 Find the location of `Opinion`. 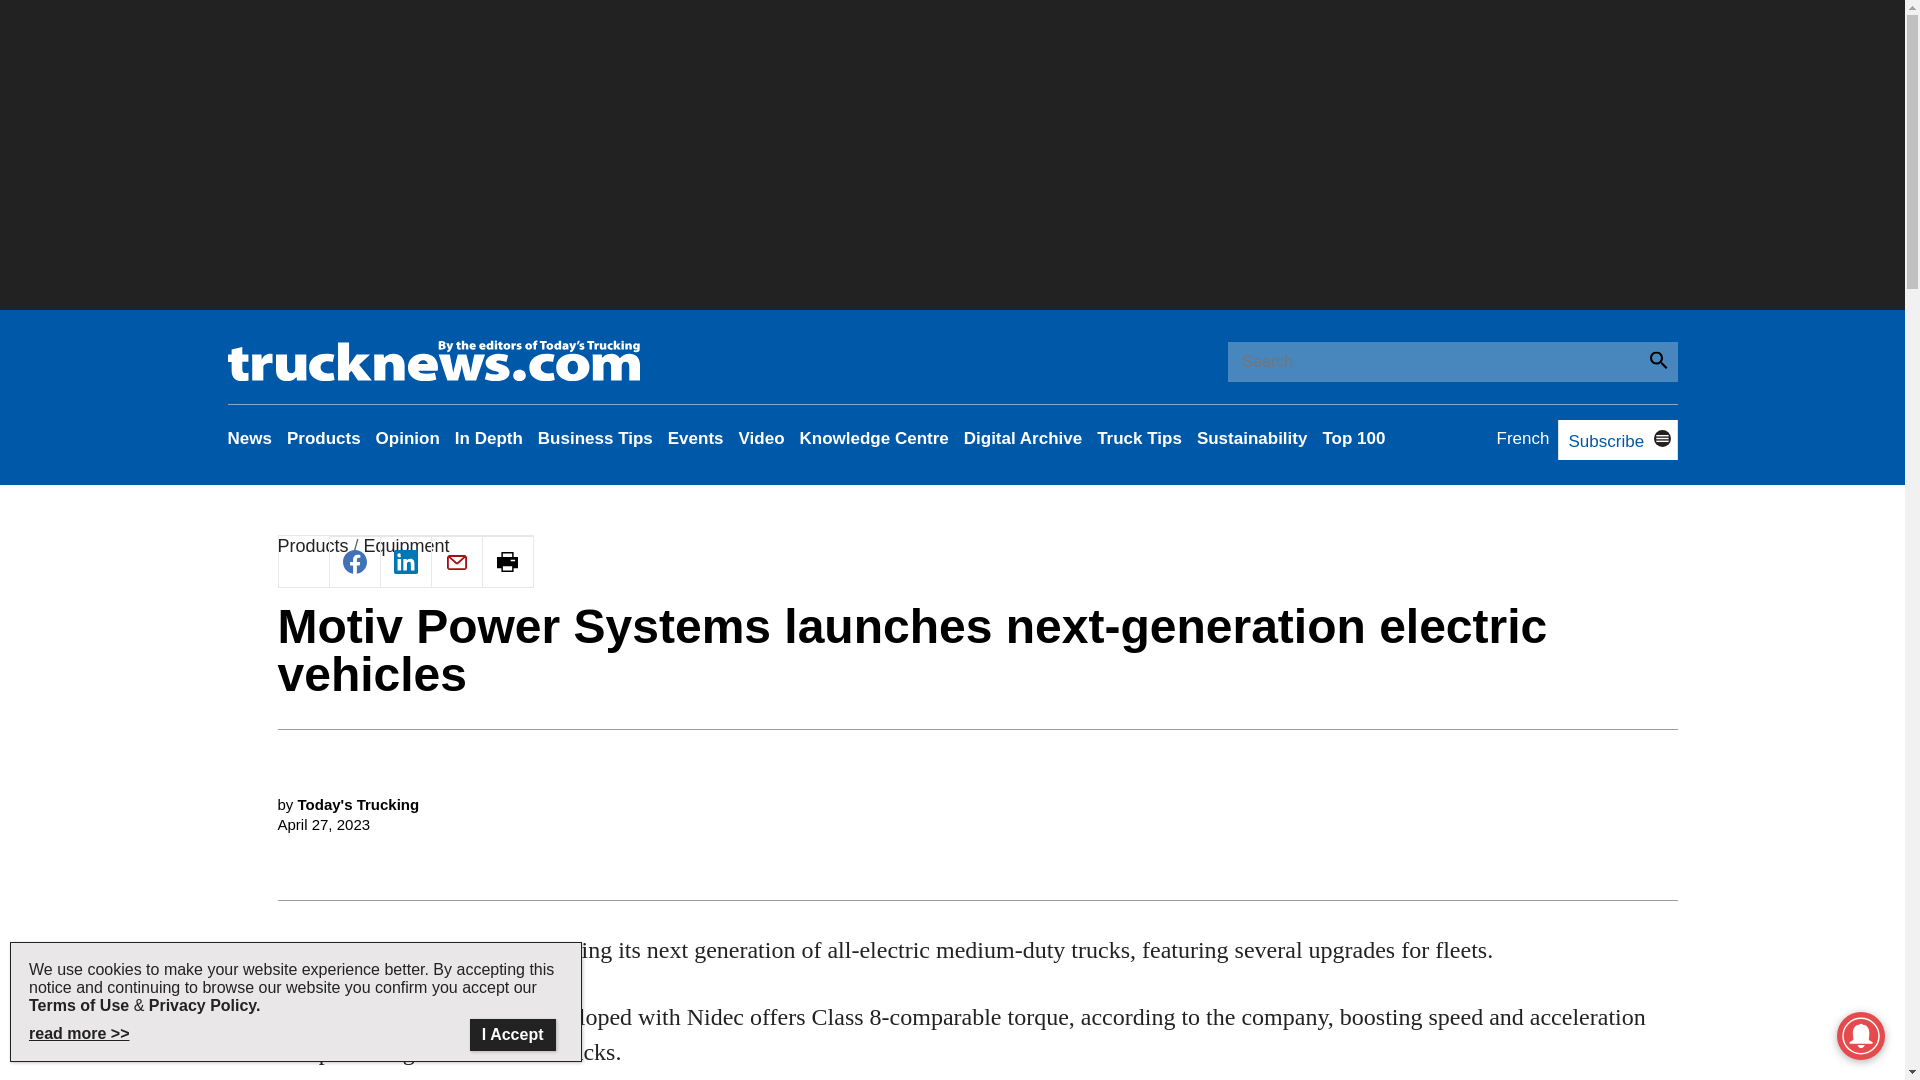

Opinion is located at coordinates (408, 438).